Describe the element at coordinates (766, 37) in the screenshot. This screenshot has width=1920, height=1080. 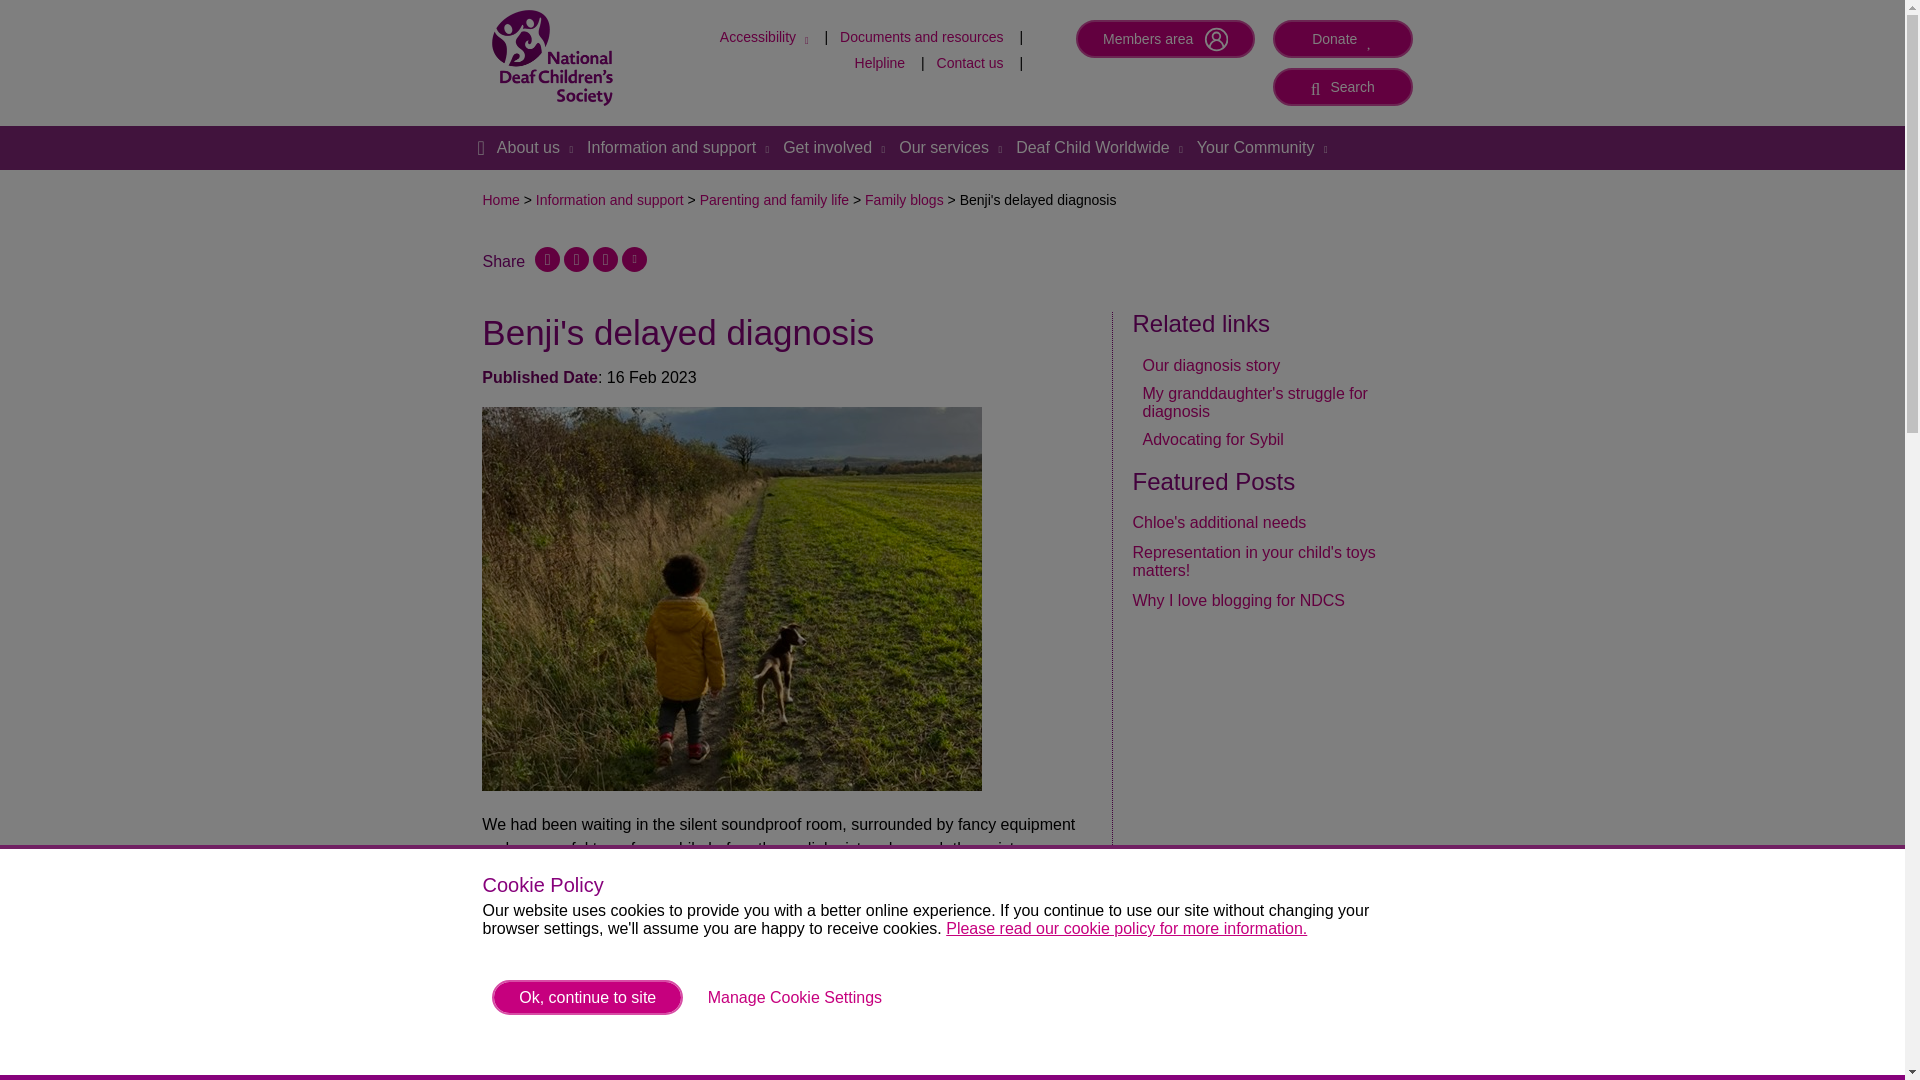
I see `Please read our cookie policy for more information.` at that location.